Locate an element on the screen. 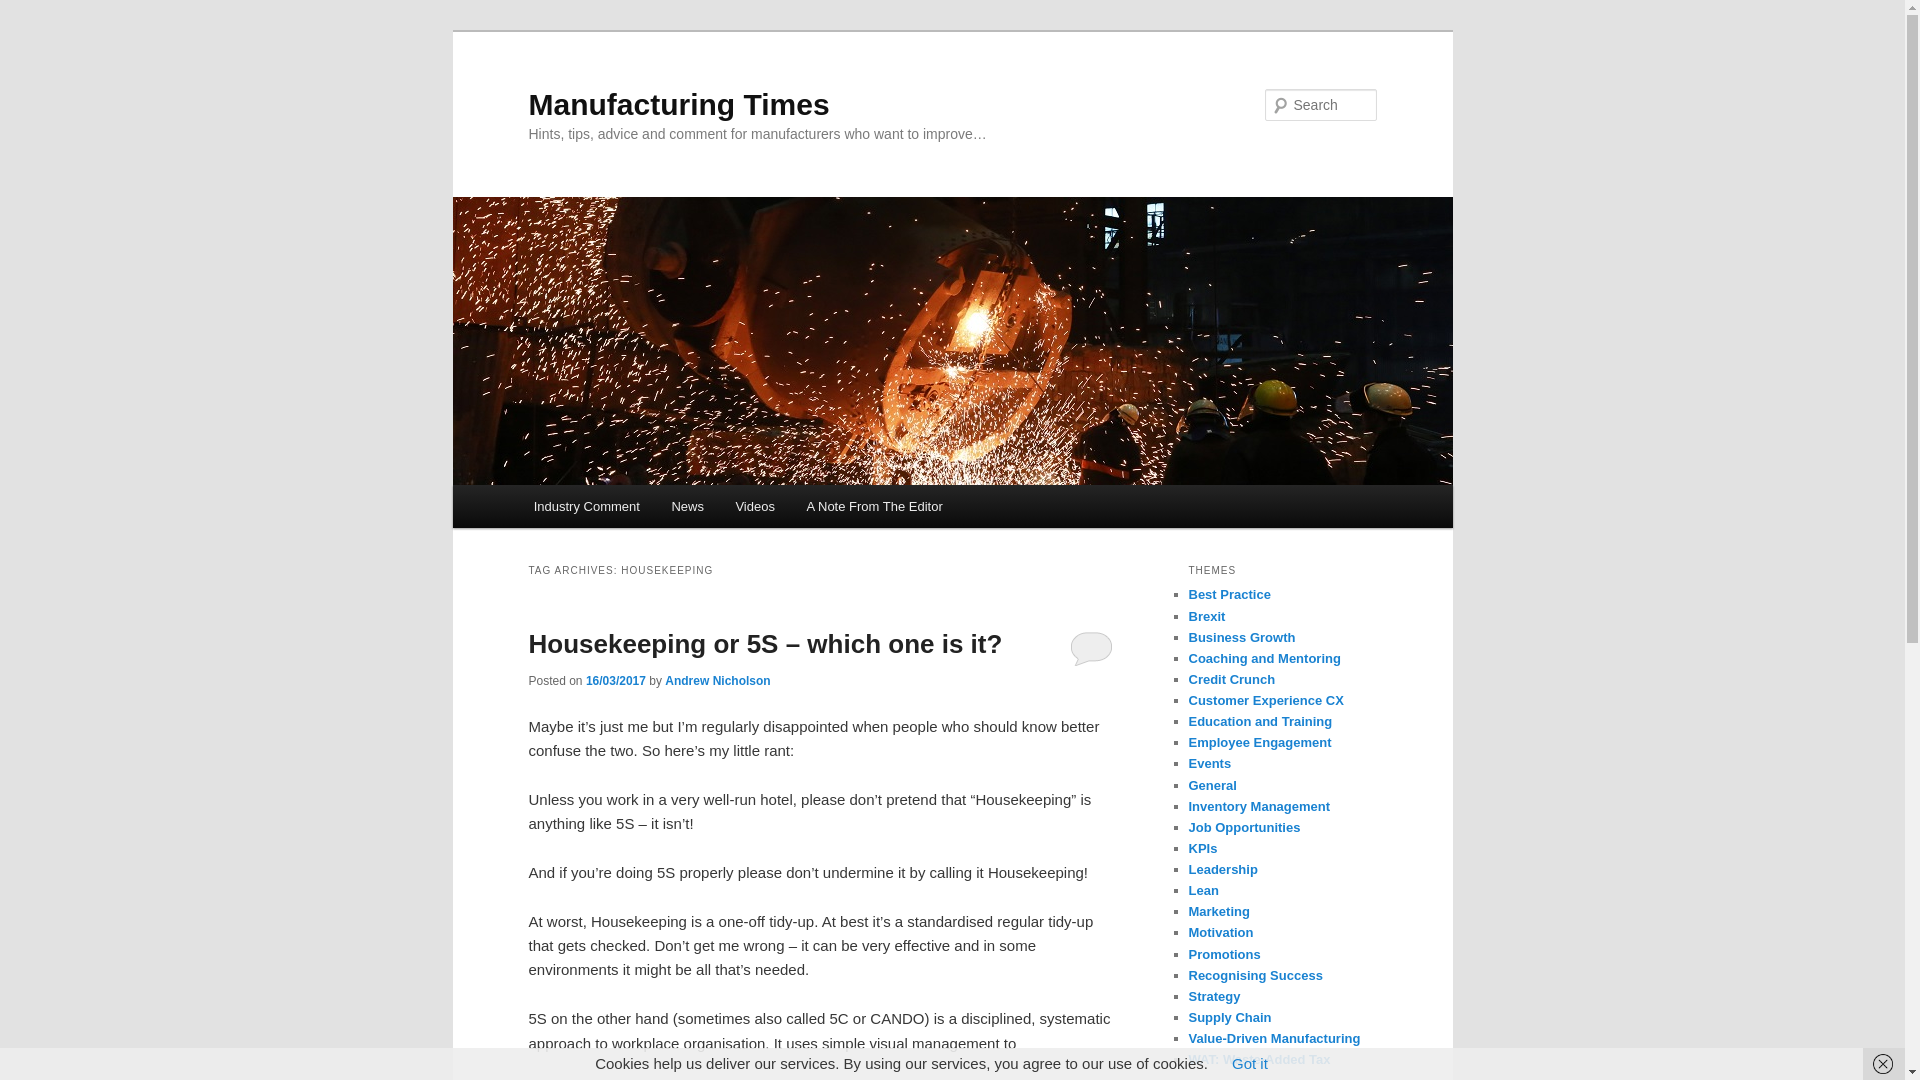  Andrew Nicholson is located at coordinates (716, 680).